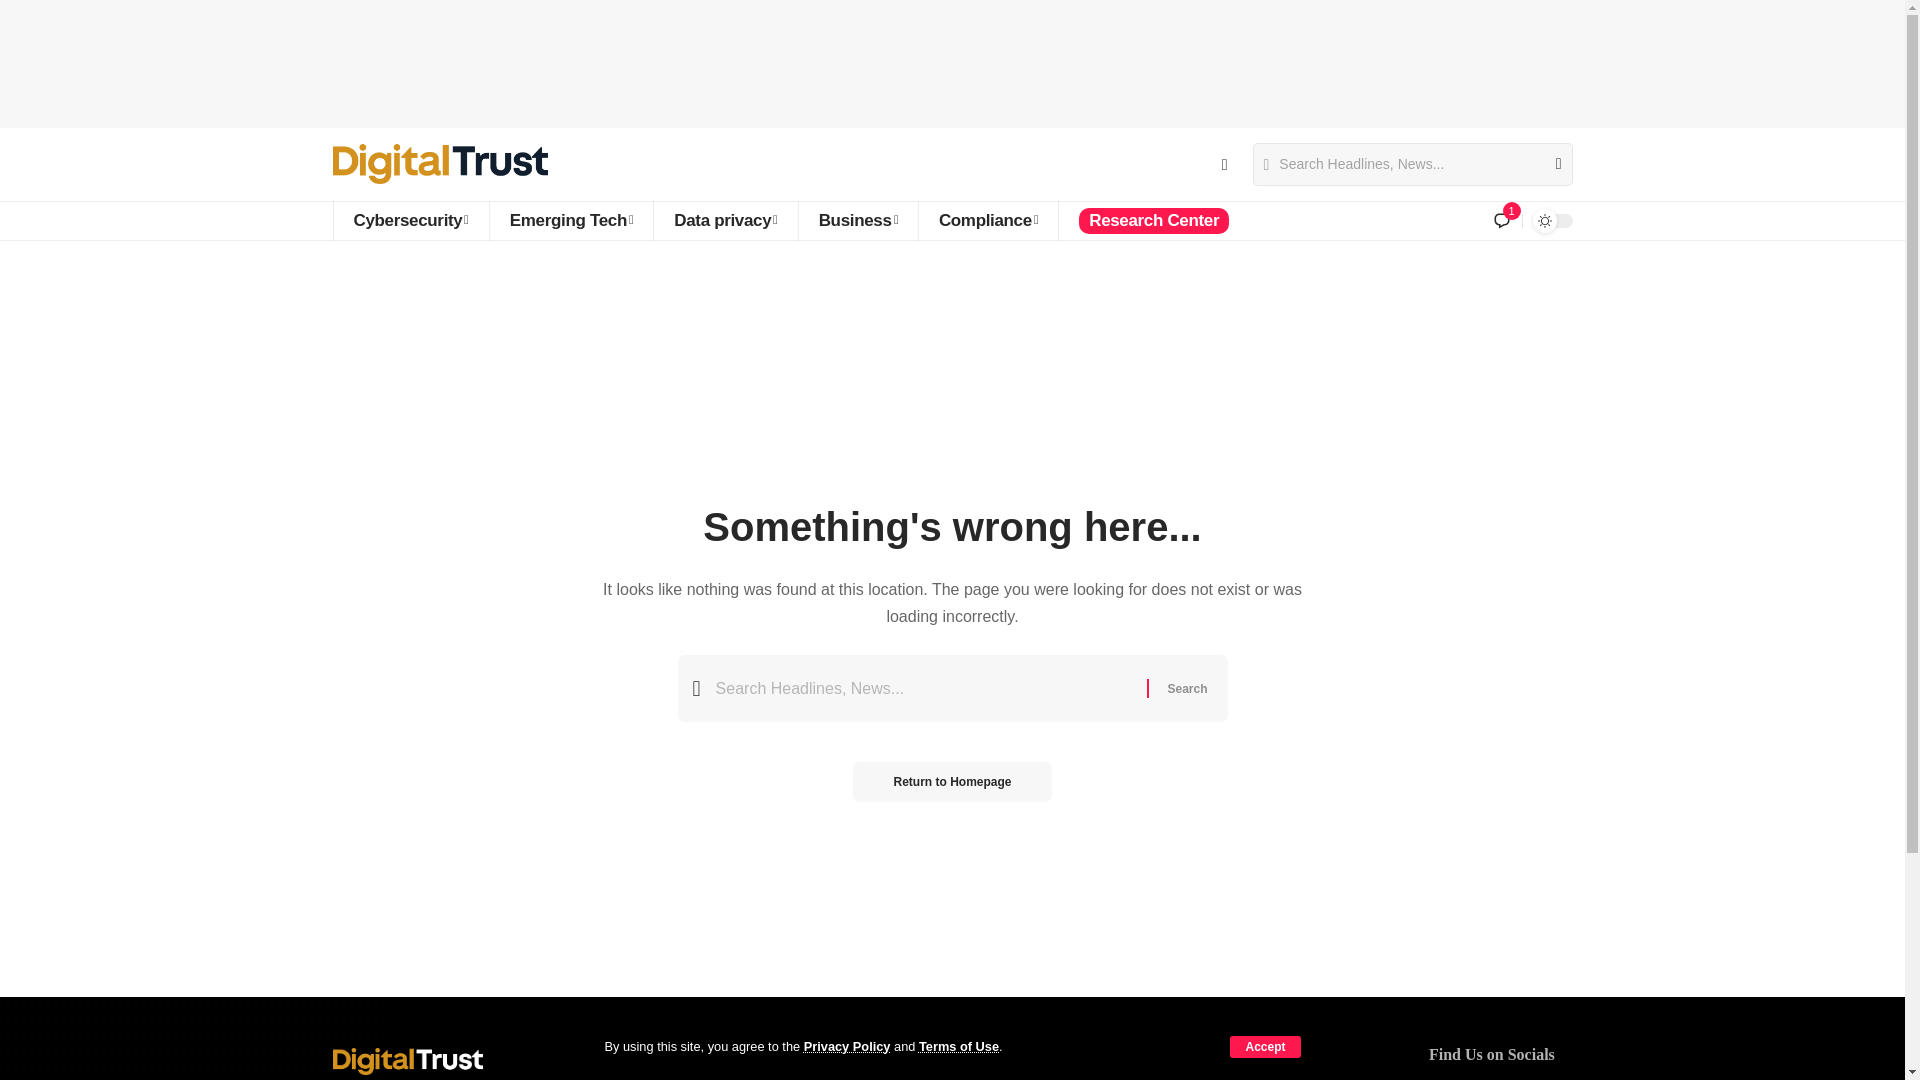  I want to click on 1, so click(1502, 220).